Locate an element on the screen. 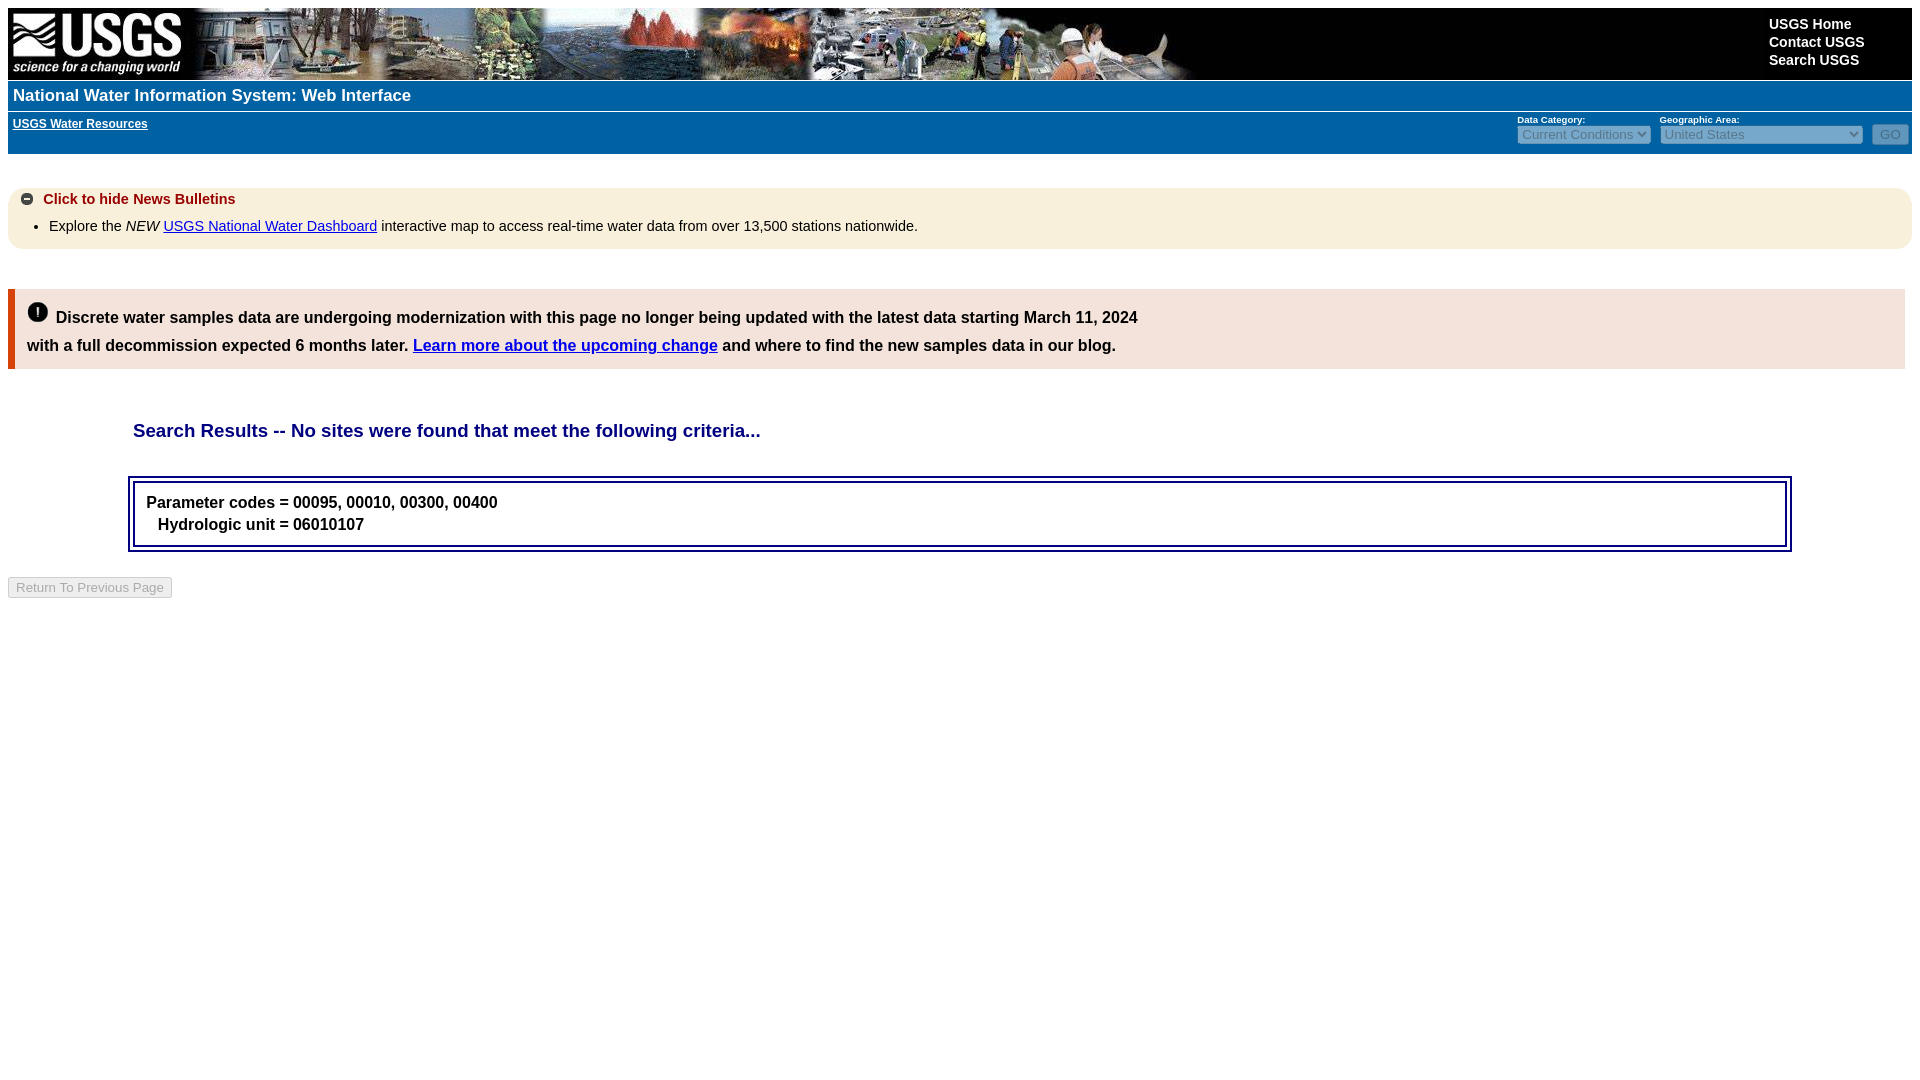  Search USGS is located at coordinates (1813, 60).